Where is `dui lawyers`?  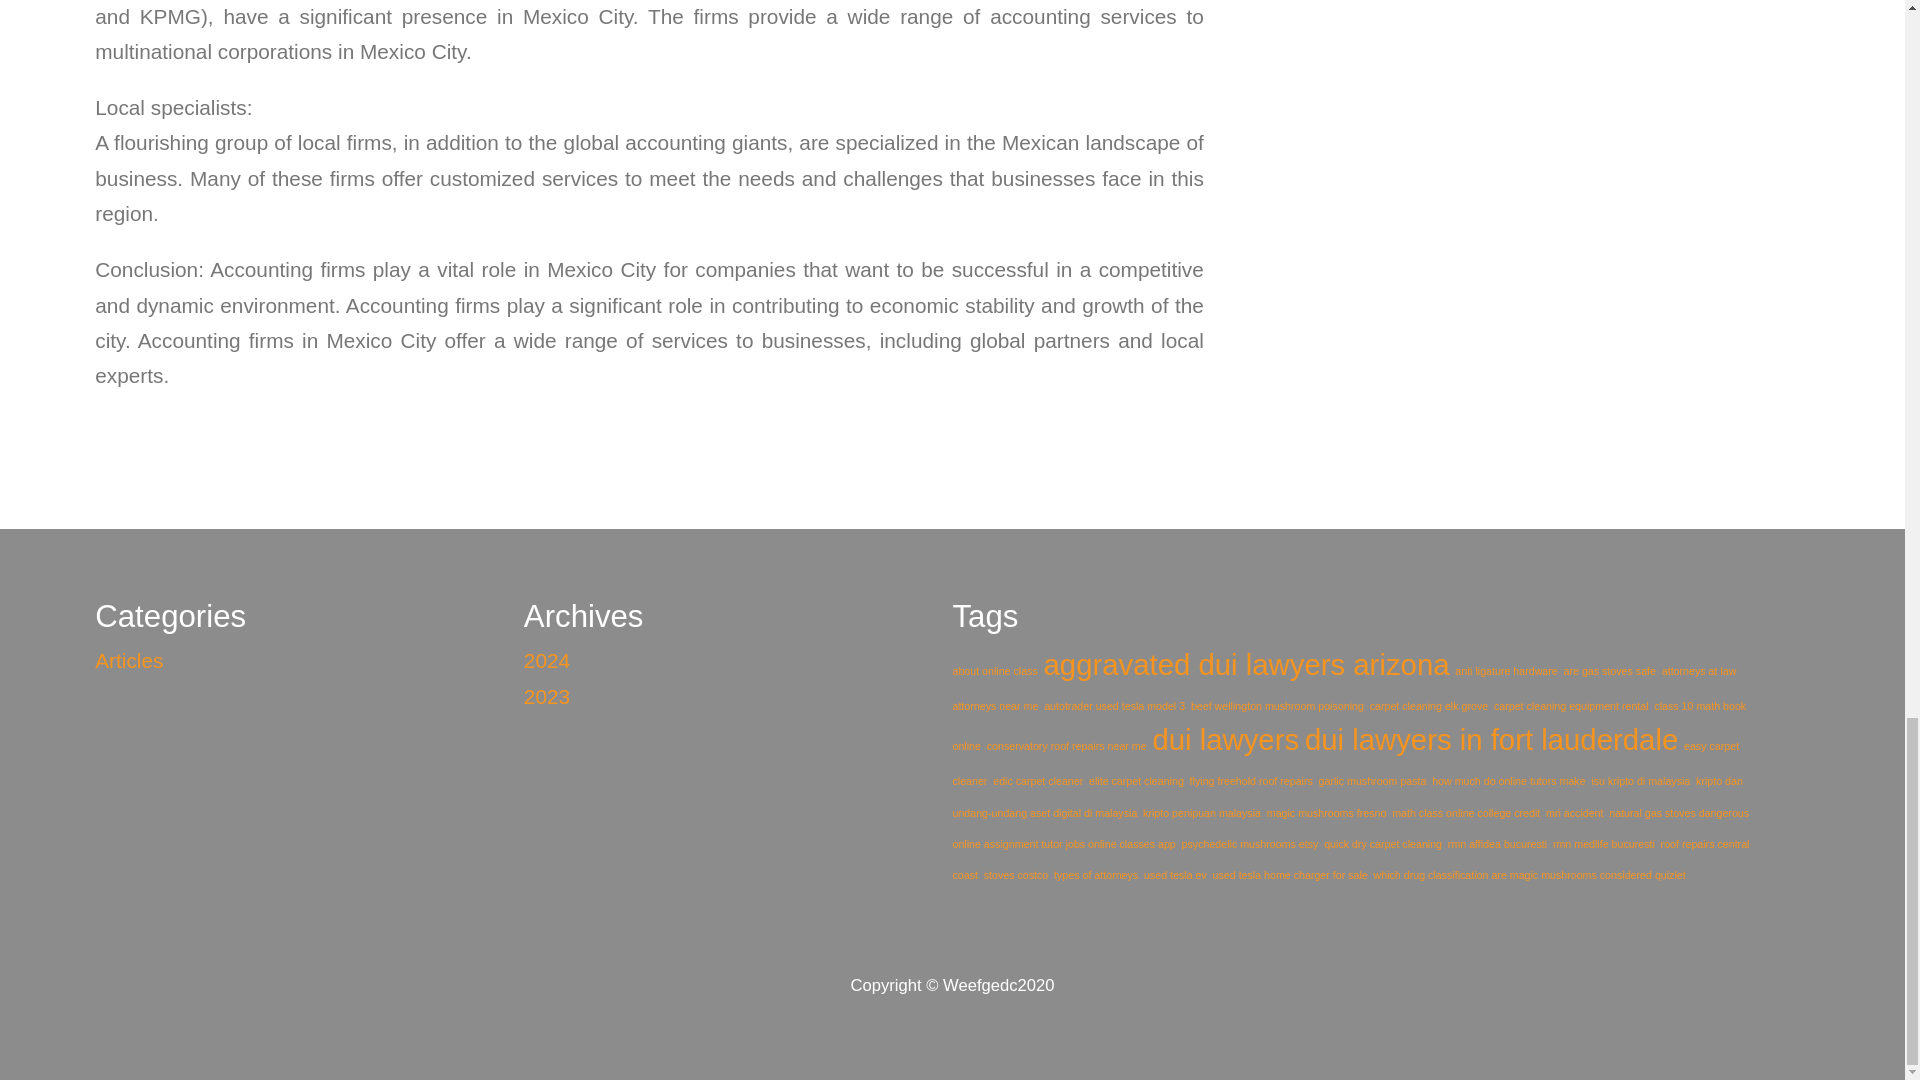 dui lawyers is located at coordinates (1226, 739).